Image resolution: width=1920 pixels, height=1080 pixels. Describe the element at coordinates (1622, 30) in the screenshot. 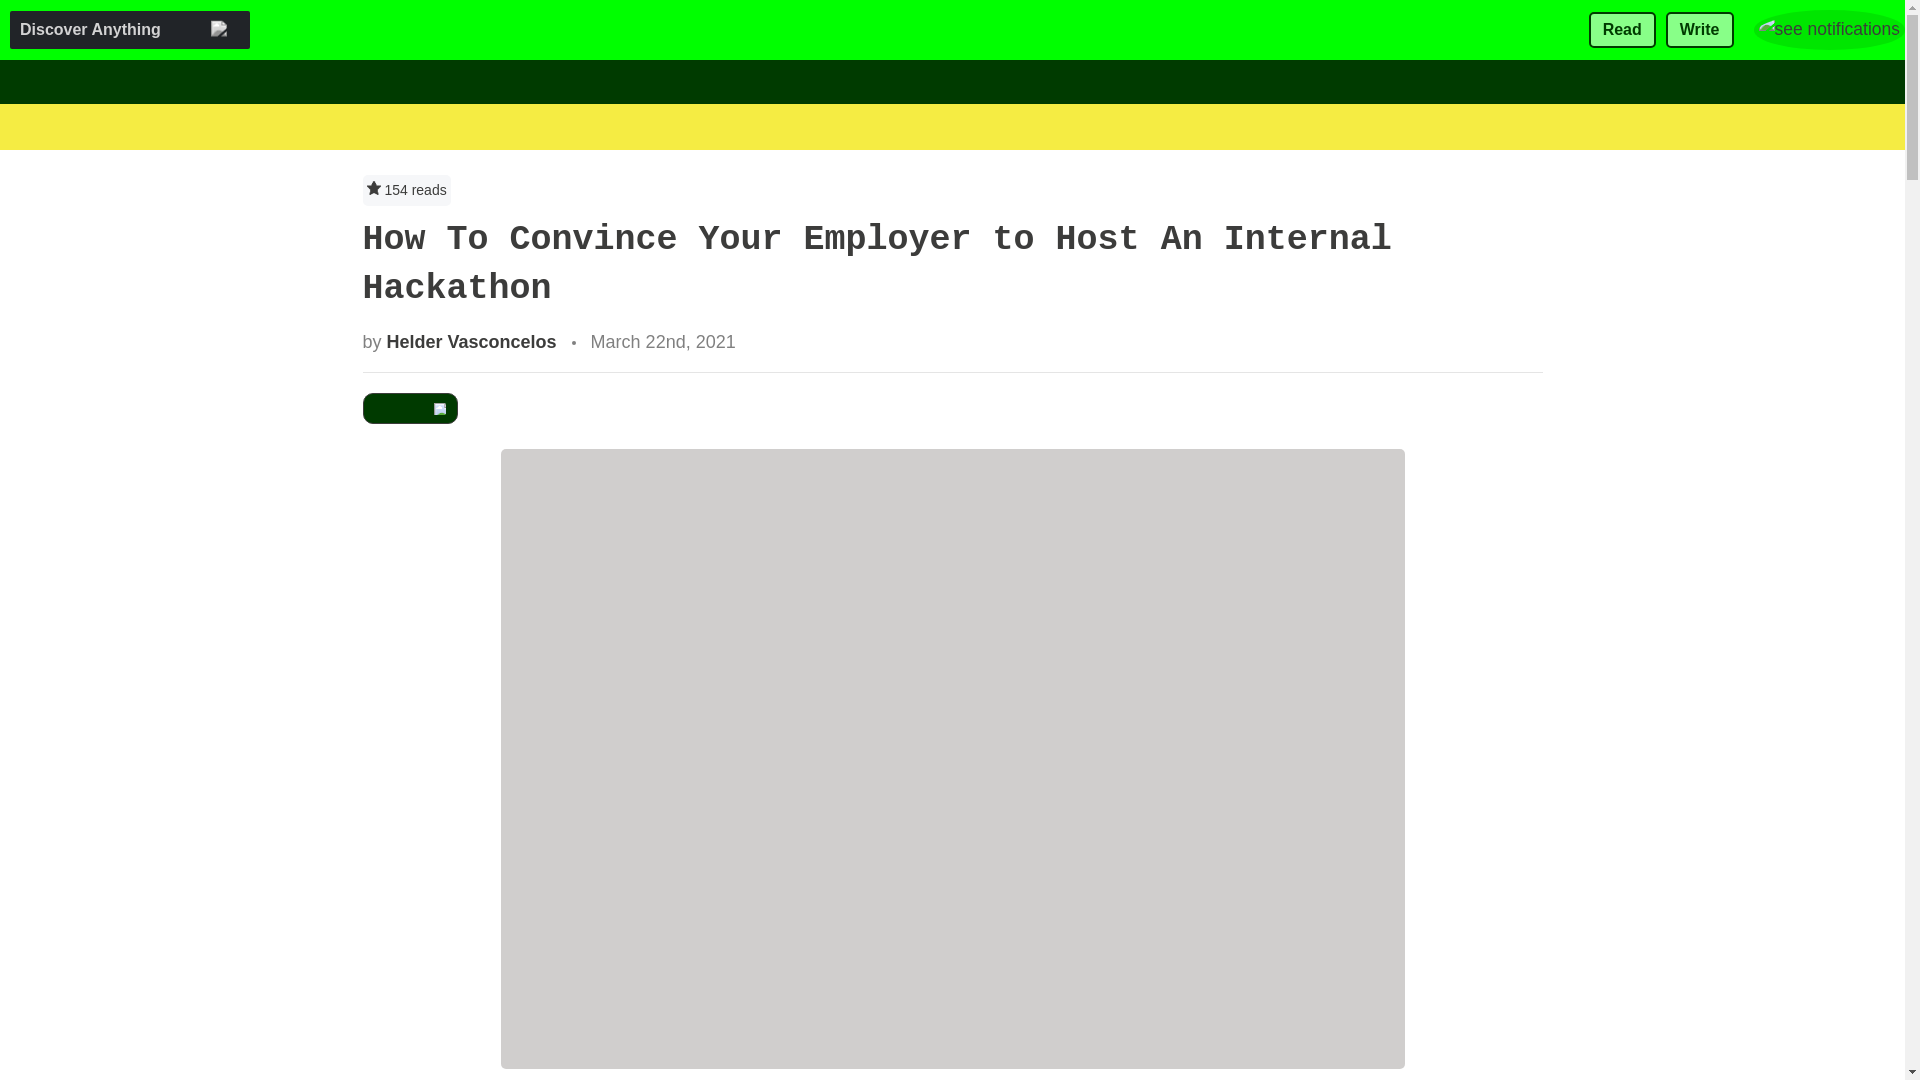

I see `Read` at that location.